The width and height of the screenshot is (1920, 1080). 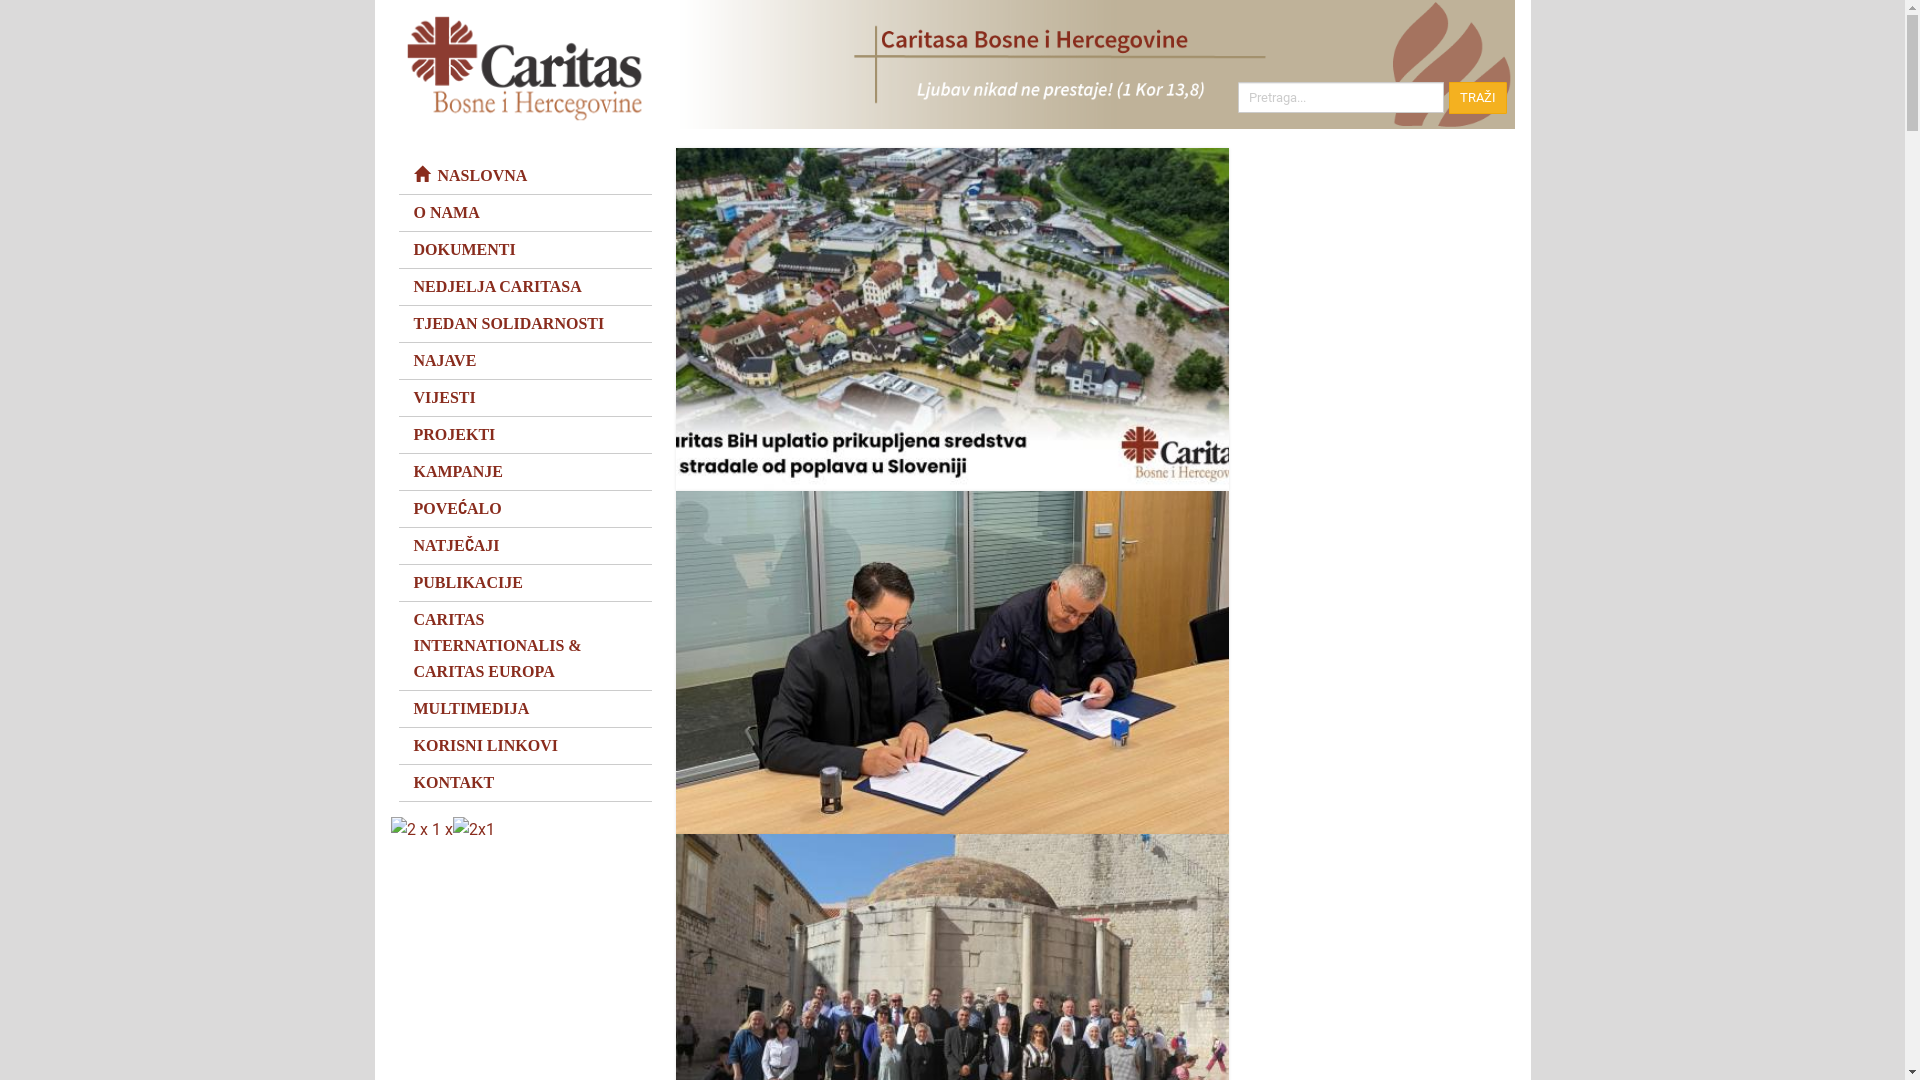 I want to click on PUBLIKACIJE, so click(x=524, y=583).